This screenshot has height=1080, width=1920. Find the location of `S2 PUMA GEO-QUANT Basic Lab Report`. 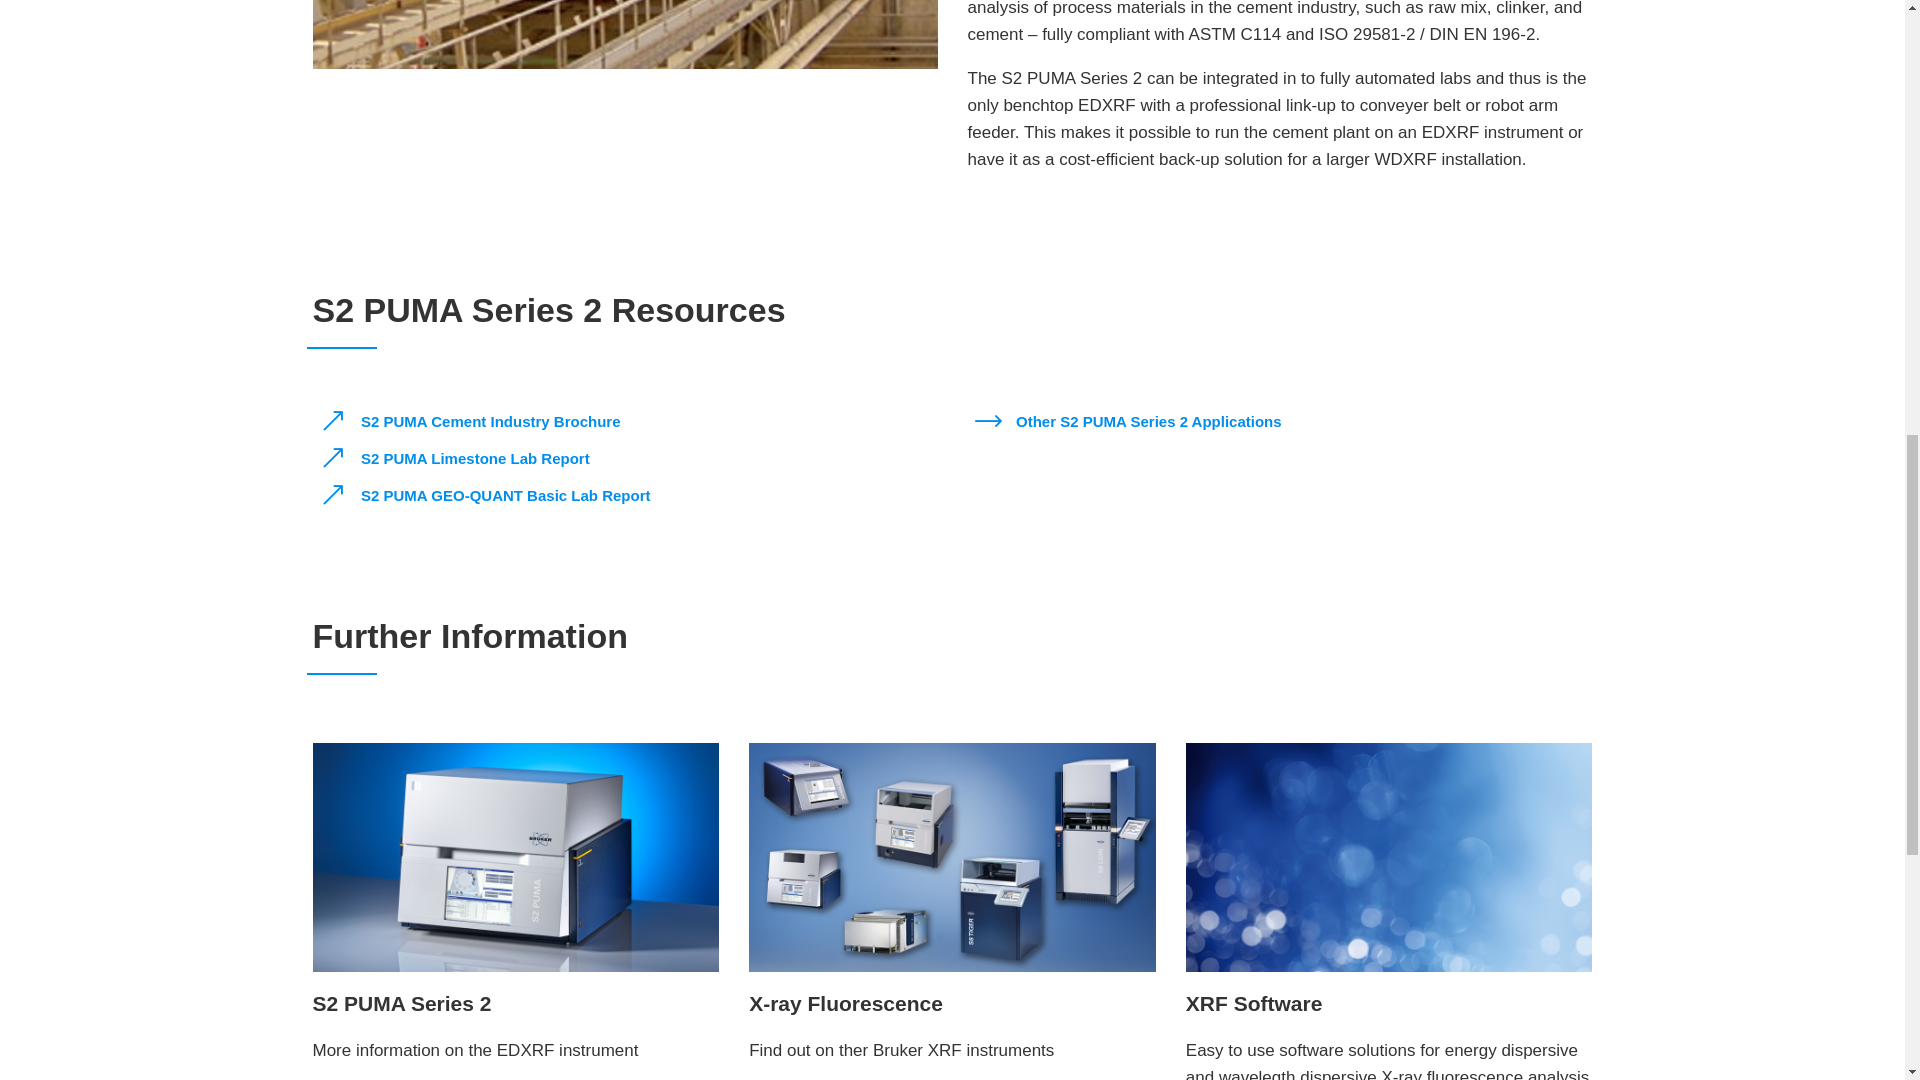

S2 PUMA GEO-QUANT Basic Lab Report is located at coordinates (489, 494).